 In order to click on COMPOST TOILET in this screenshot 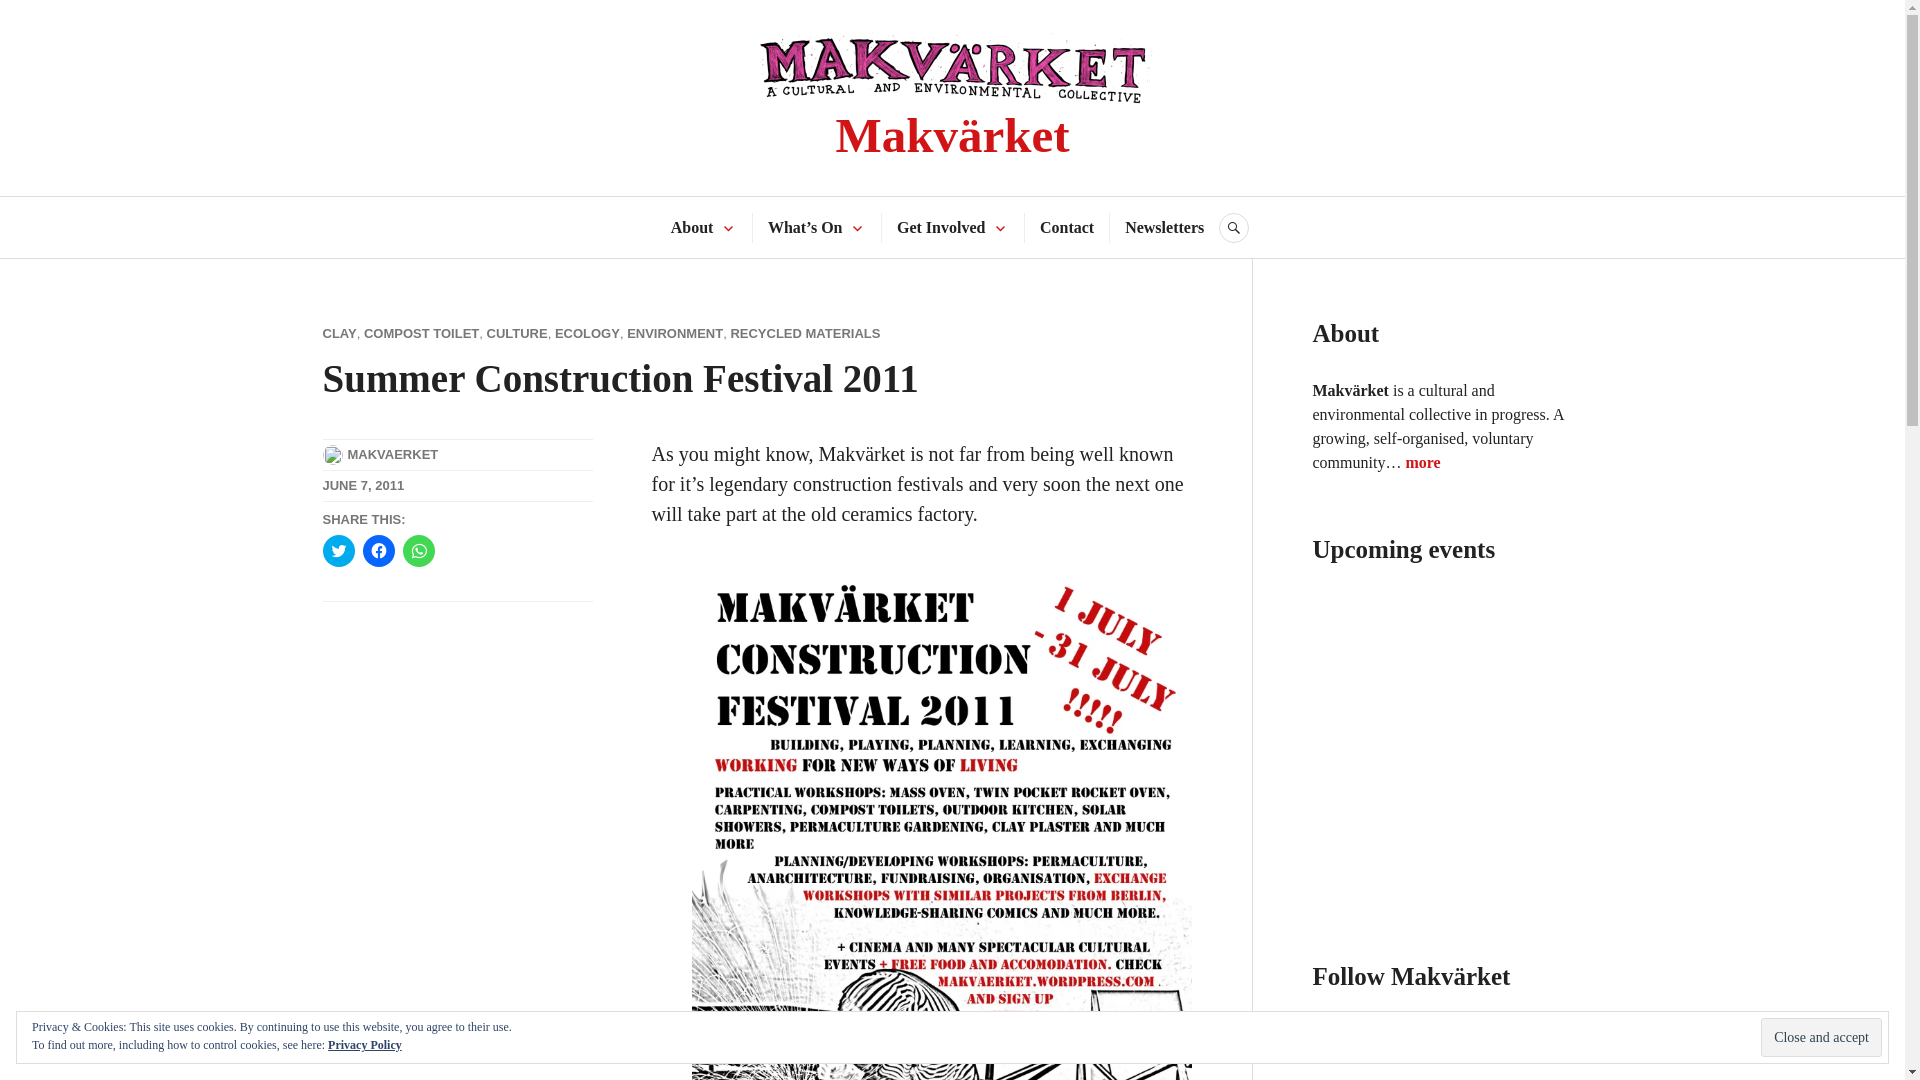, I will do `click(421, 334)`.